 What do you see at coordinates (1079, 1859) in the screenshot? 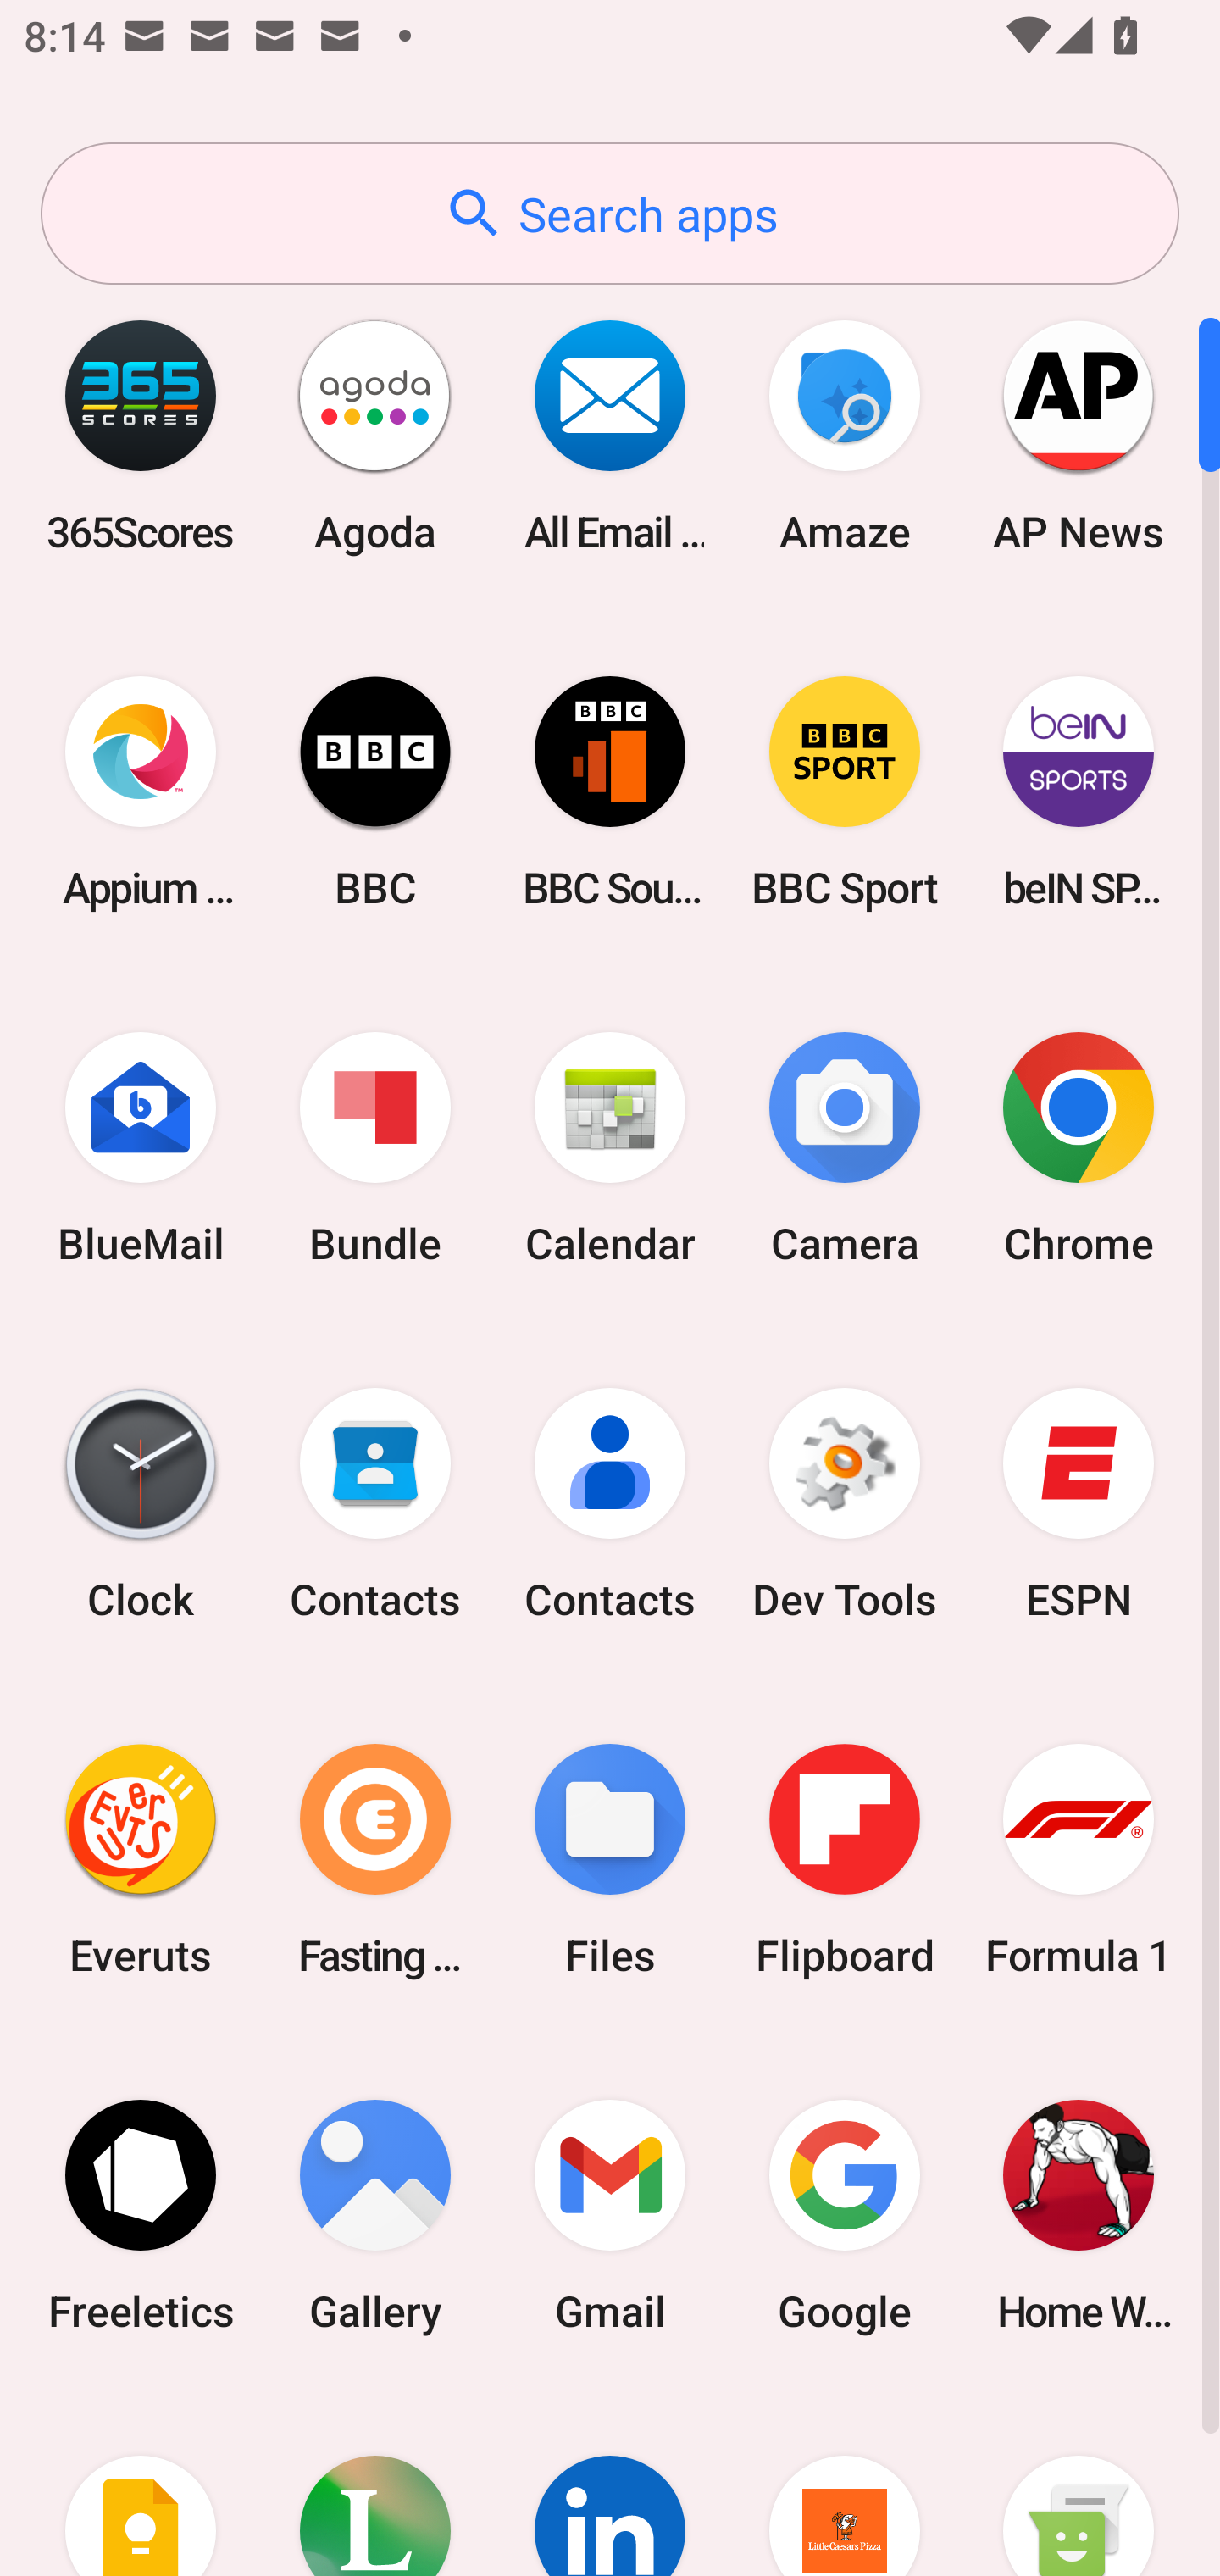
I see `Formula 1` at bounding box center [1079, 1859].